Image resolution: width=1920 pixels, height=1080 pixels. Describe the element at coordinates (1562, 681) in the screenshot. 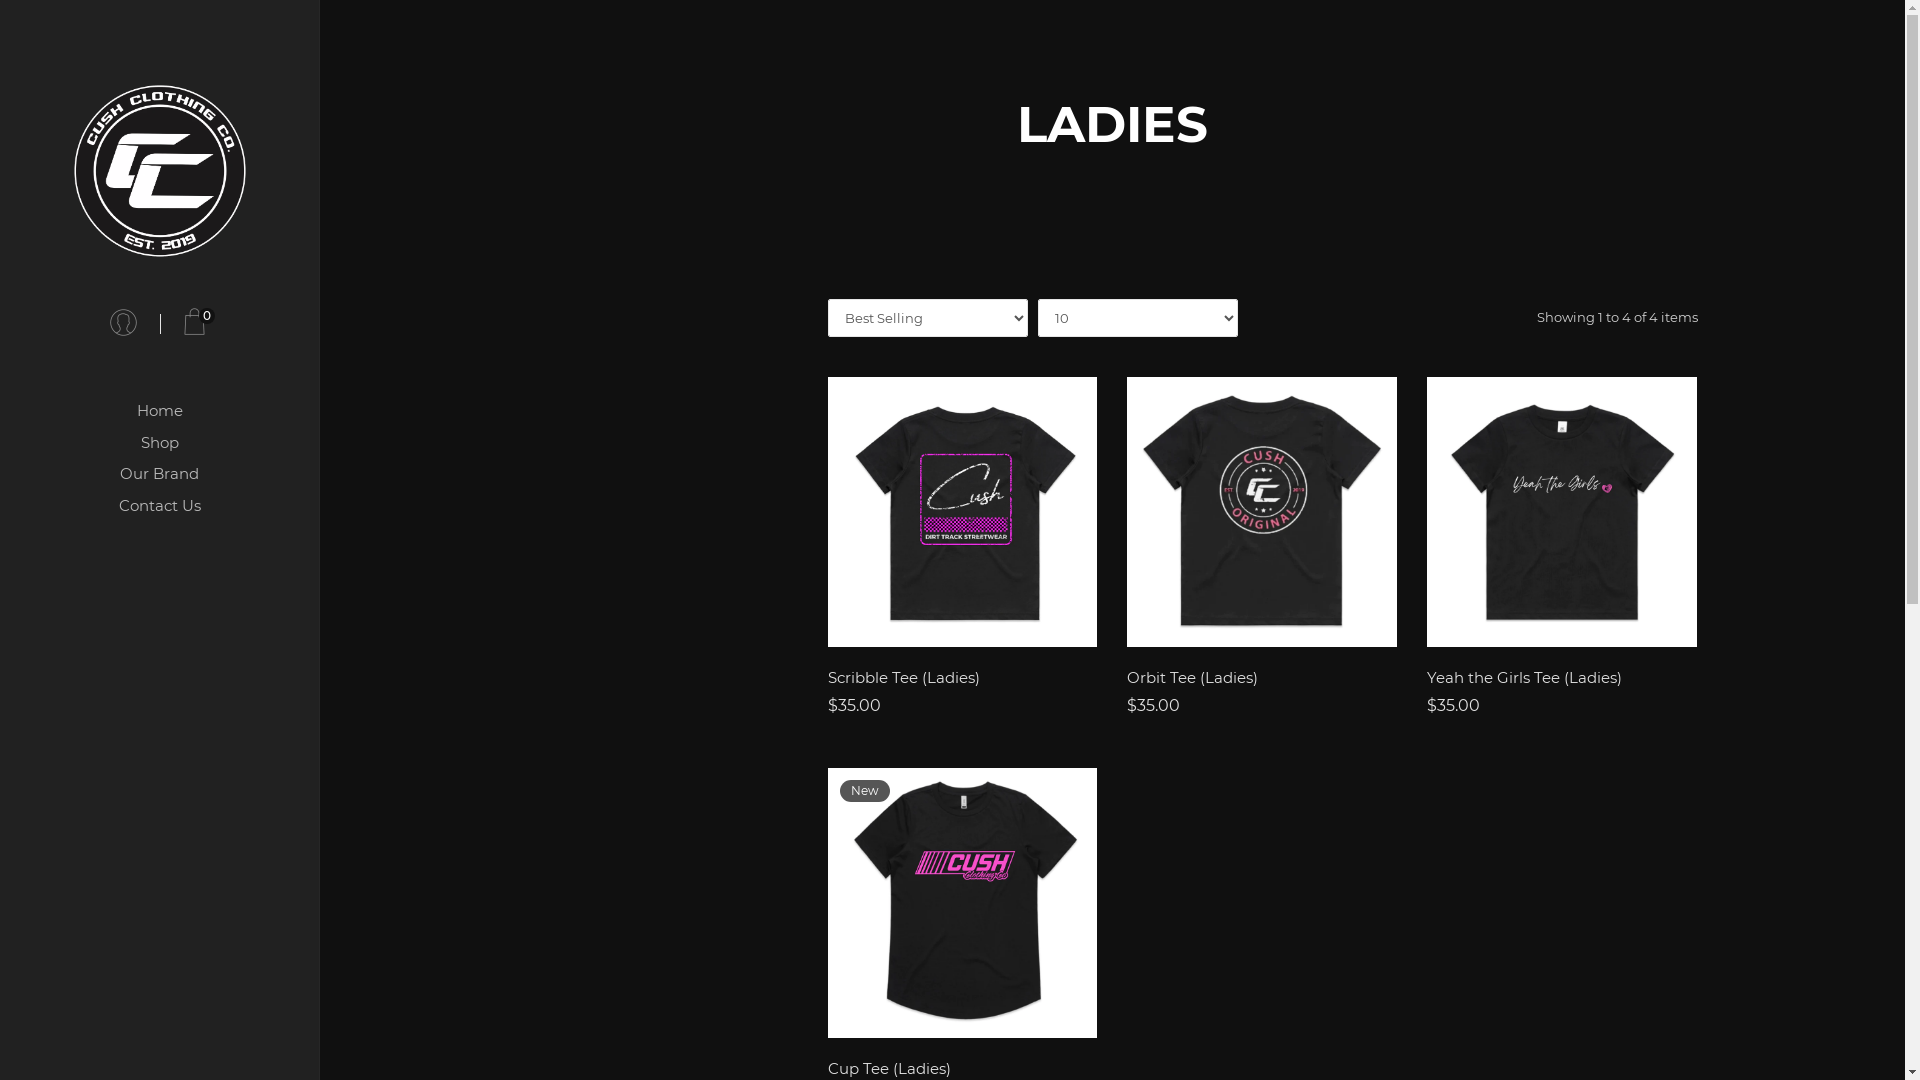

I see `Yeah the Girls Tee (Ladies)` at that location.